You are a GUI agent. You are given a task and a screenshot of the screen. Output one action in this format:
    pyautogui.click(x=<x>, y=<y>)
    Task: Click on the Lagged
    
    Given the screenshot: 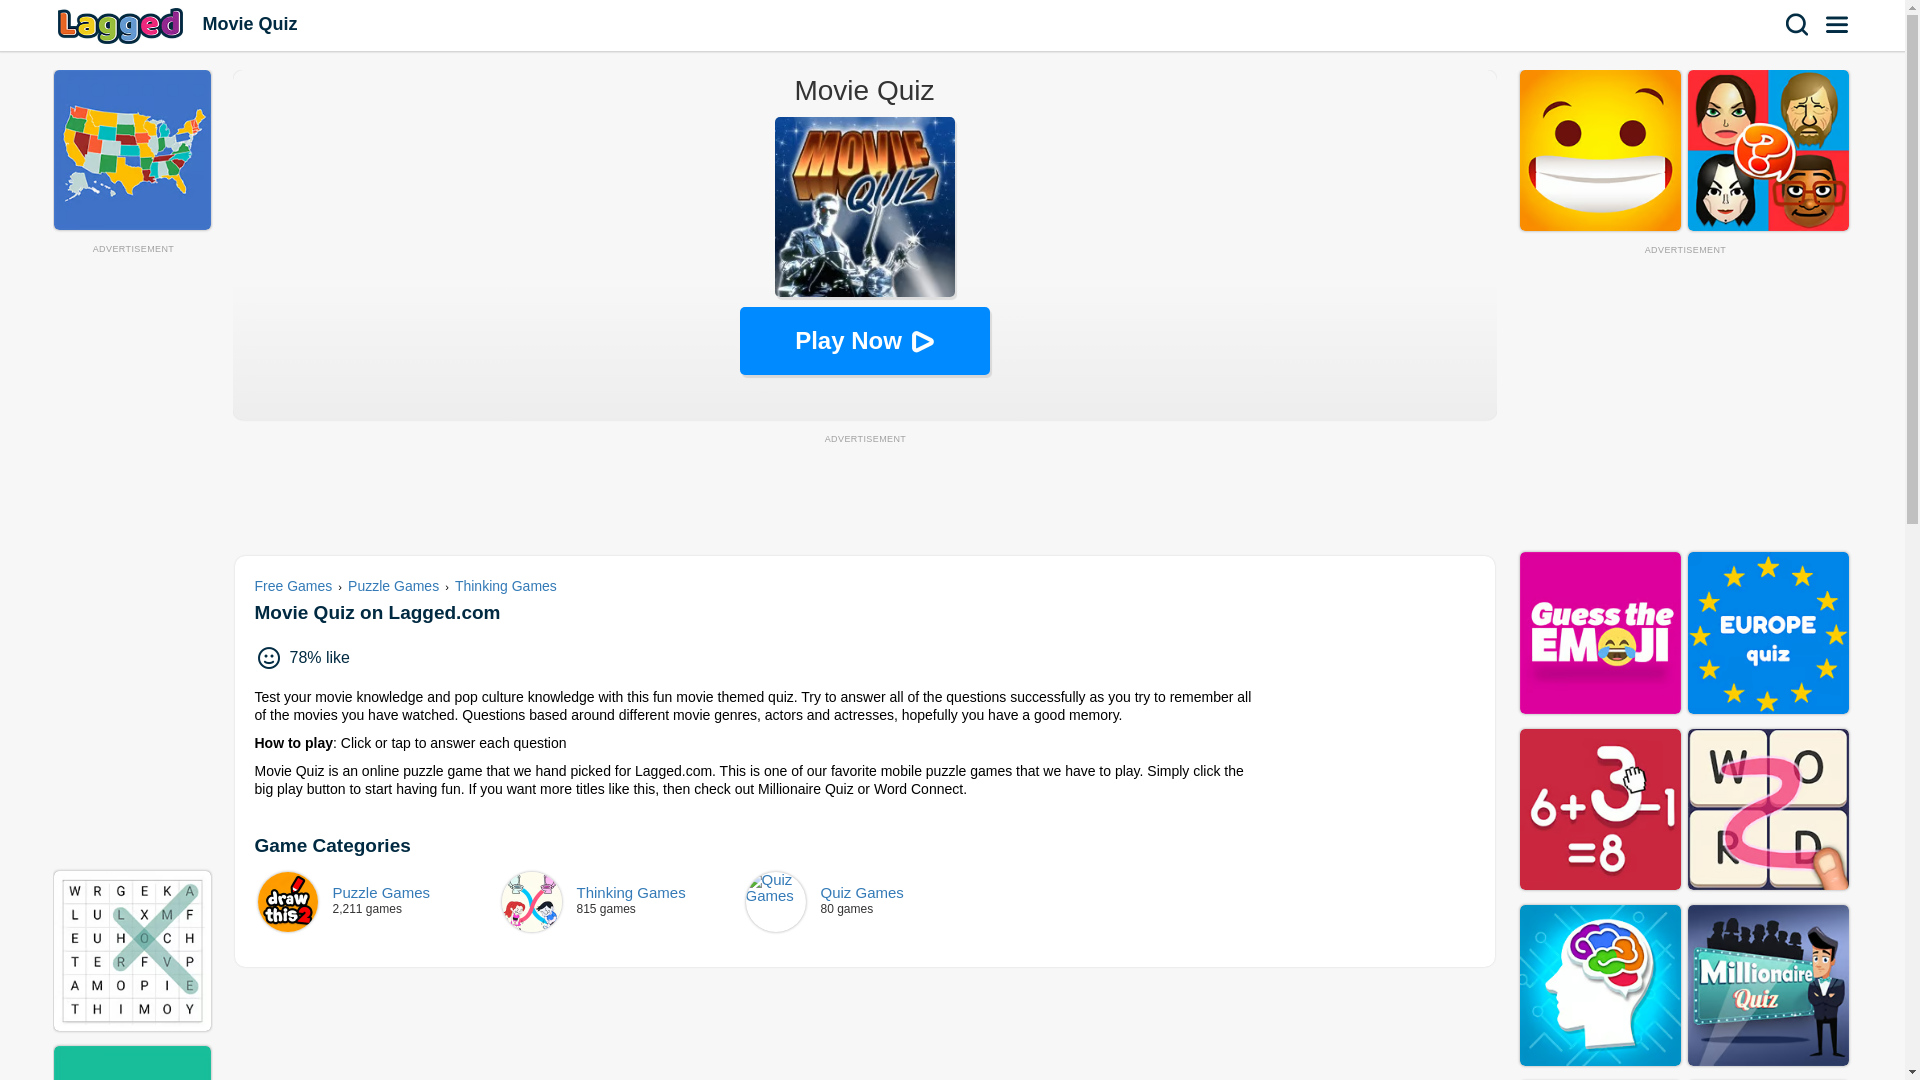 What is the action you would take?
    pyautogui.click(x=866, y=902)
    